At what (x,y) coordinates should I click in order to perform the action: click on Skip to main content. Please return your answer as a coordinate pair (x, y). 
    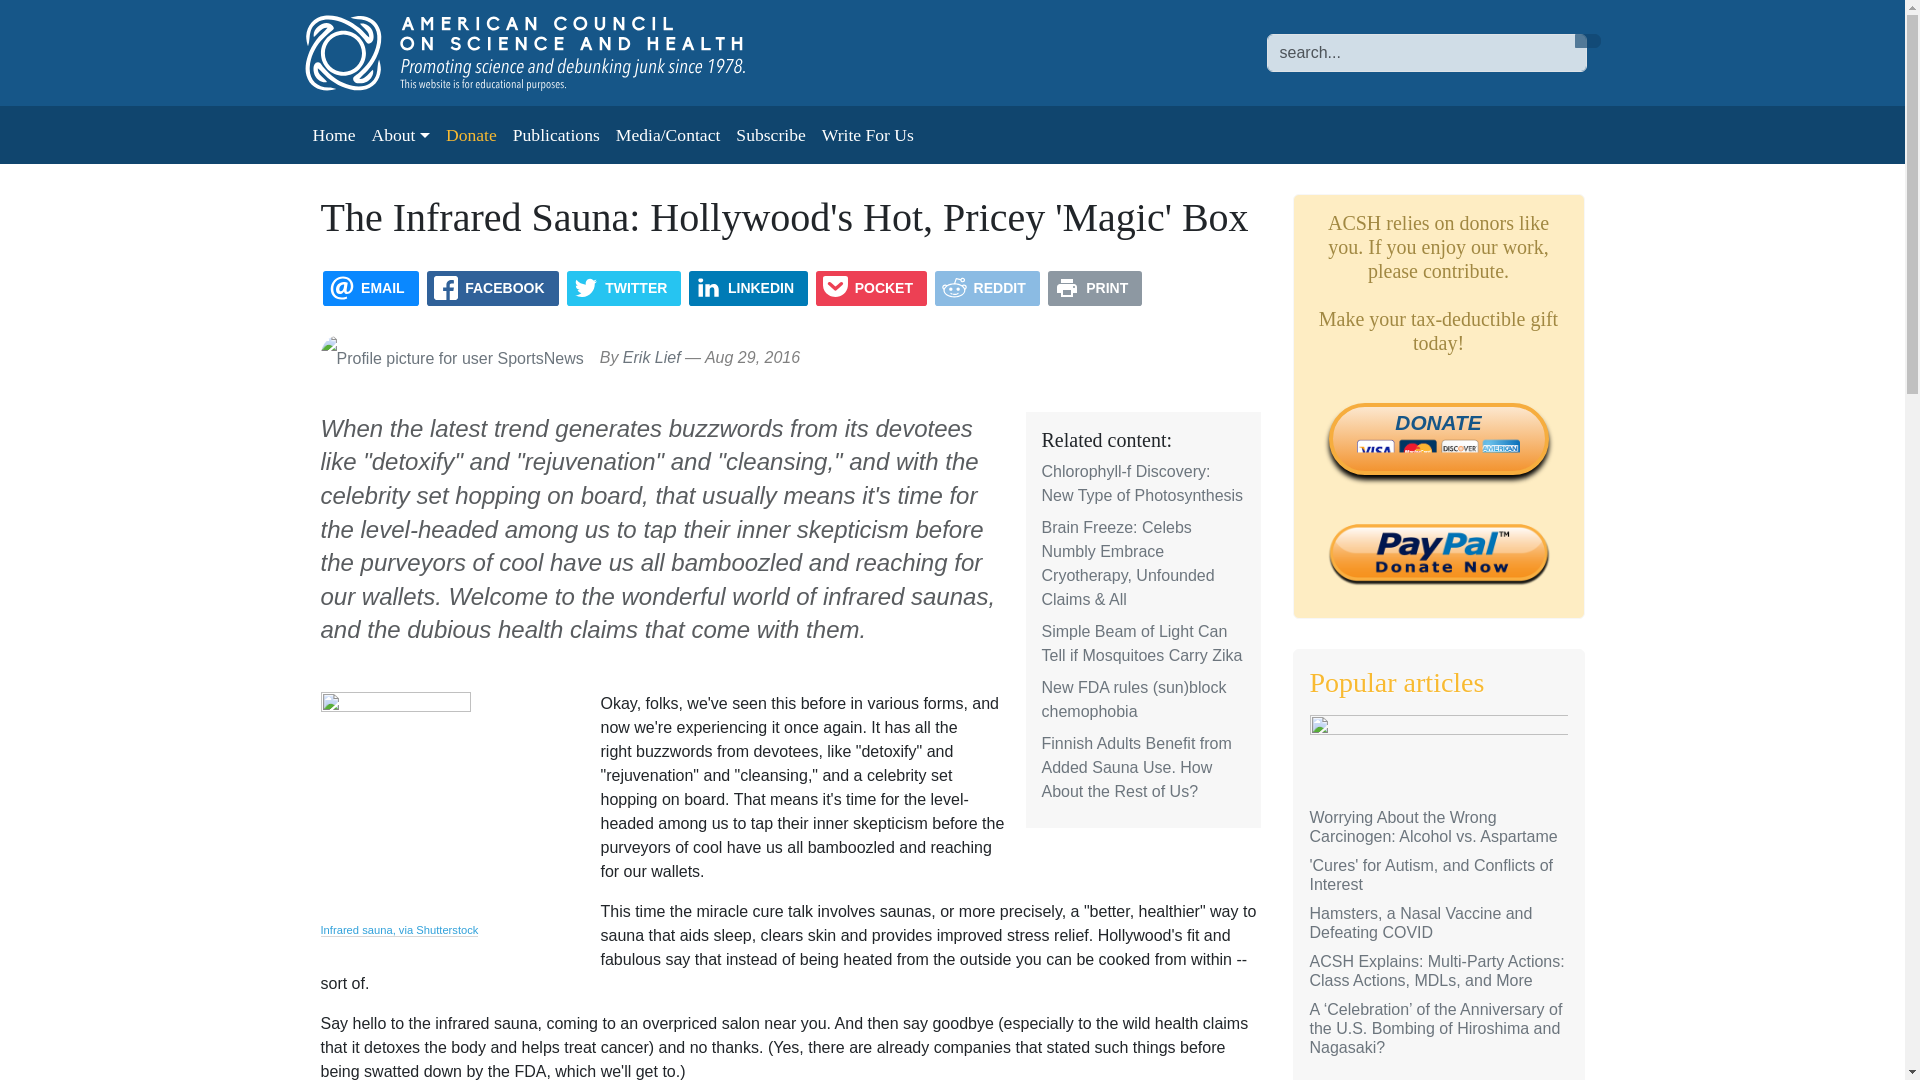
    Looking at the image, I should click on (80, 14).